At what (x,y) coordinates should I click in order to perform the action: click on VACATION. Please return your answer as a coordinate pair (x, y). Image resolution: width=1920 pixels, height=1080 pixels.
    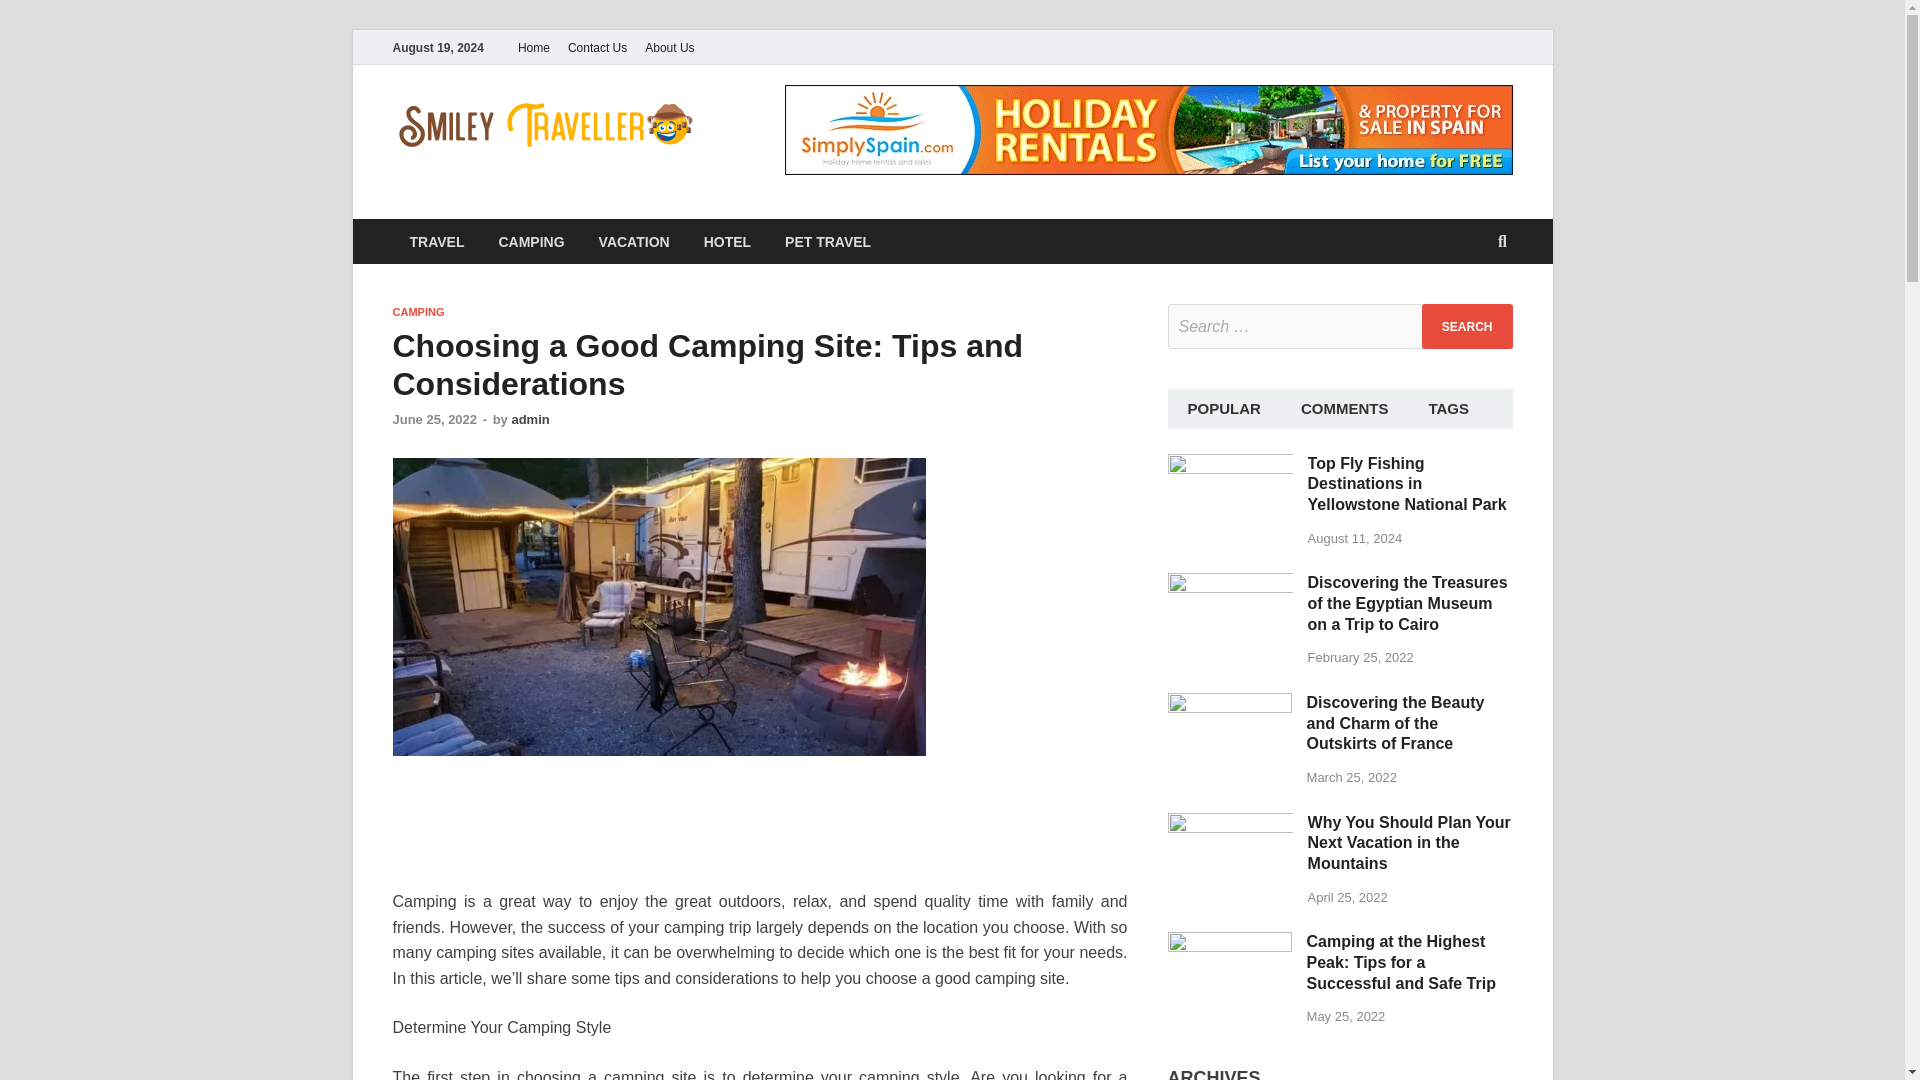
    Looking at the image, I should click on (634, 241).